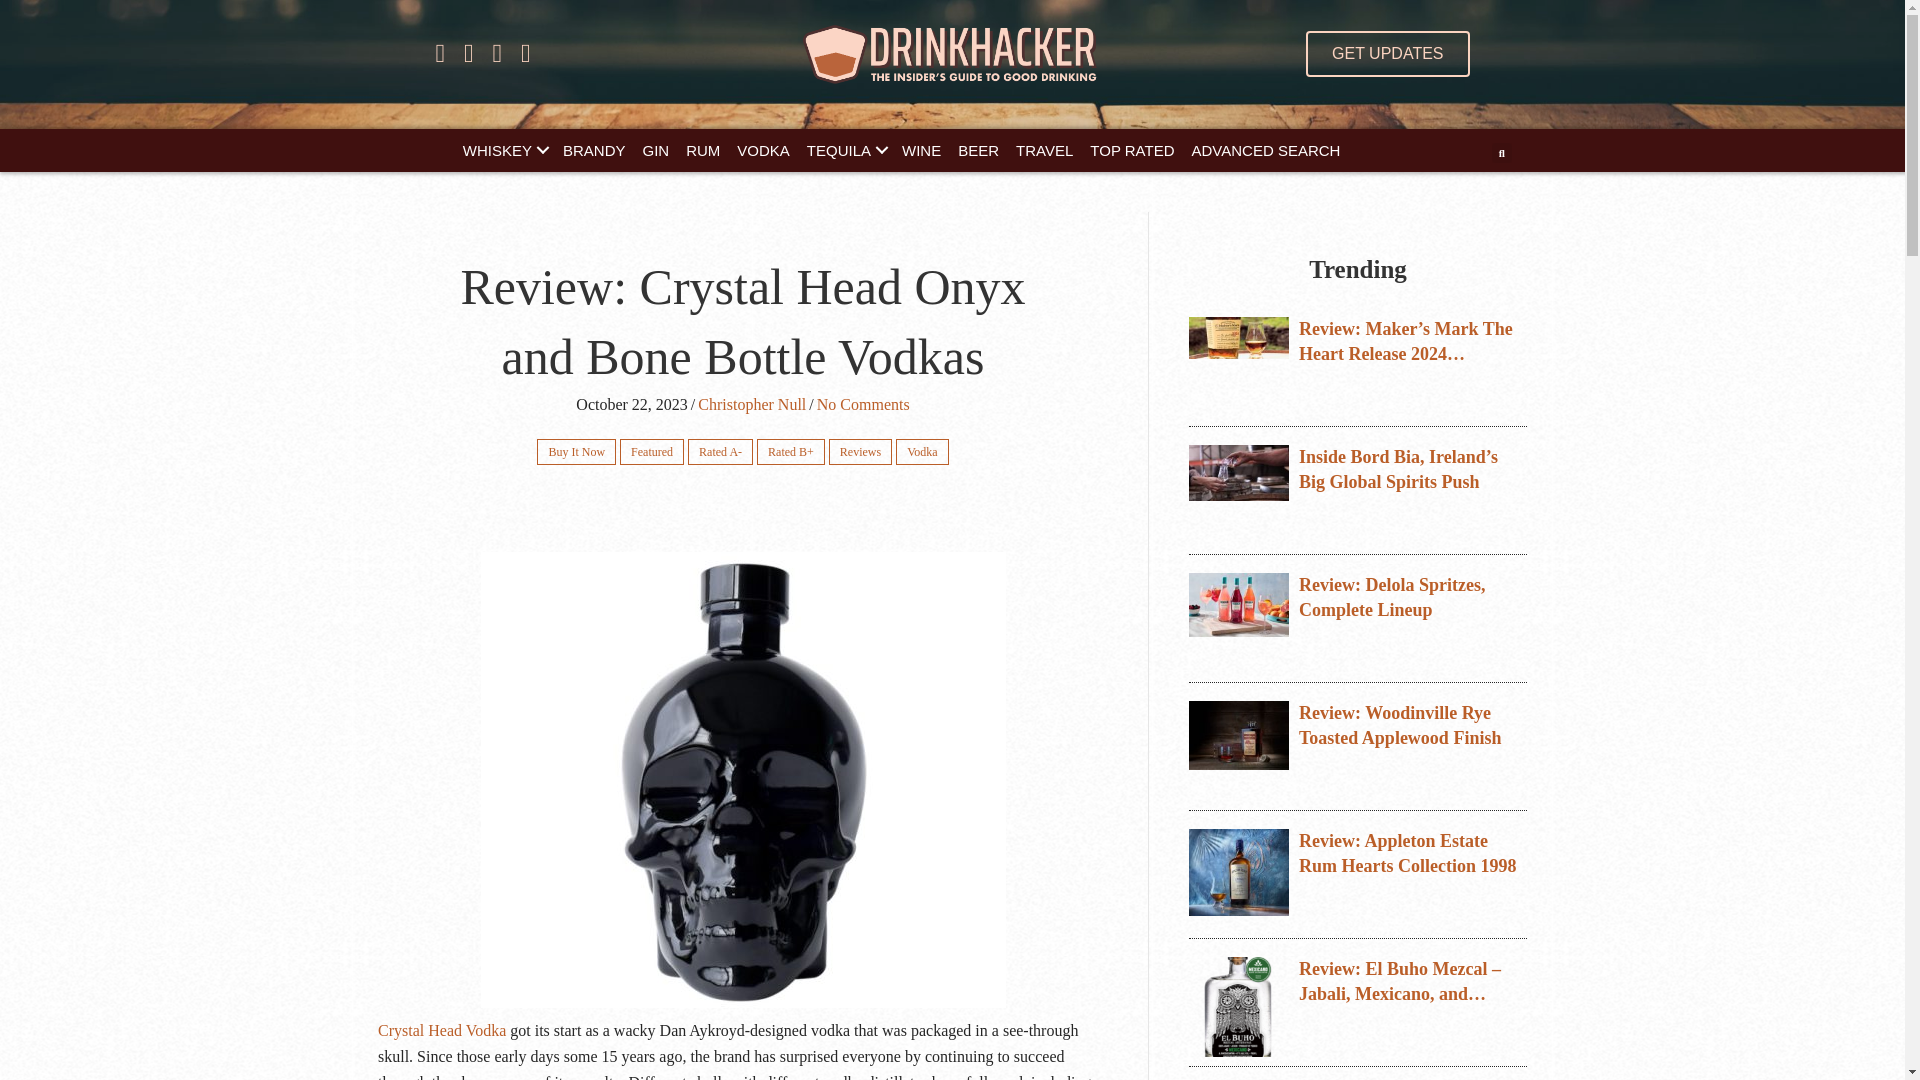  I want to click on BRANDY, so click(594, 150).